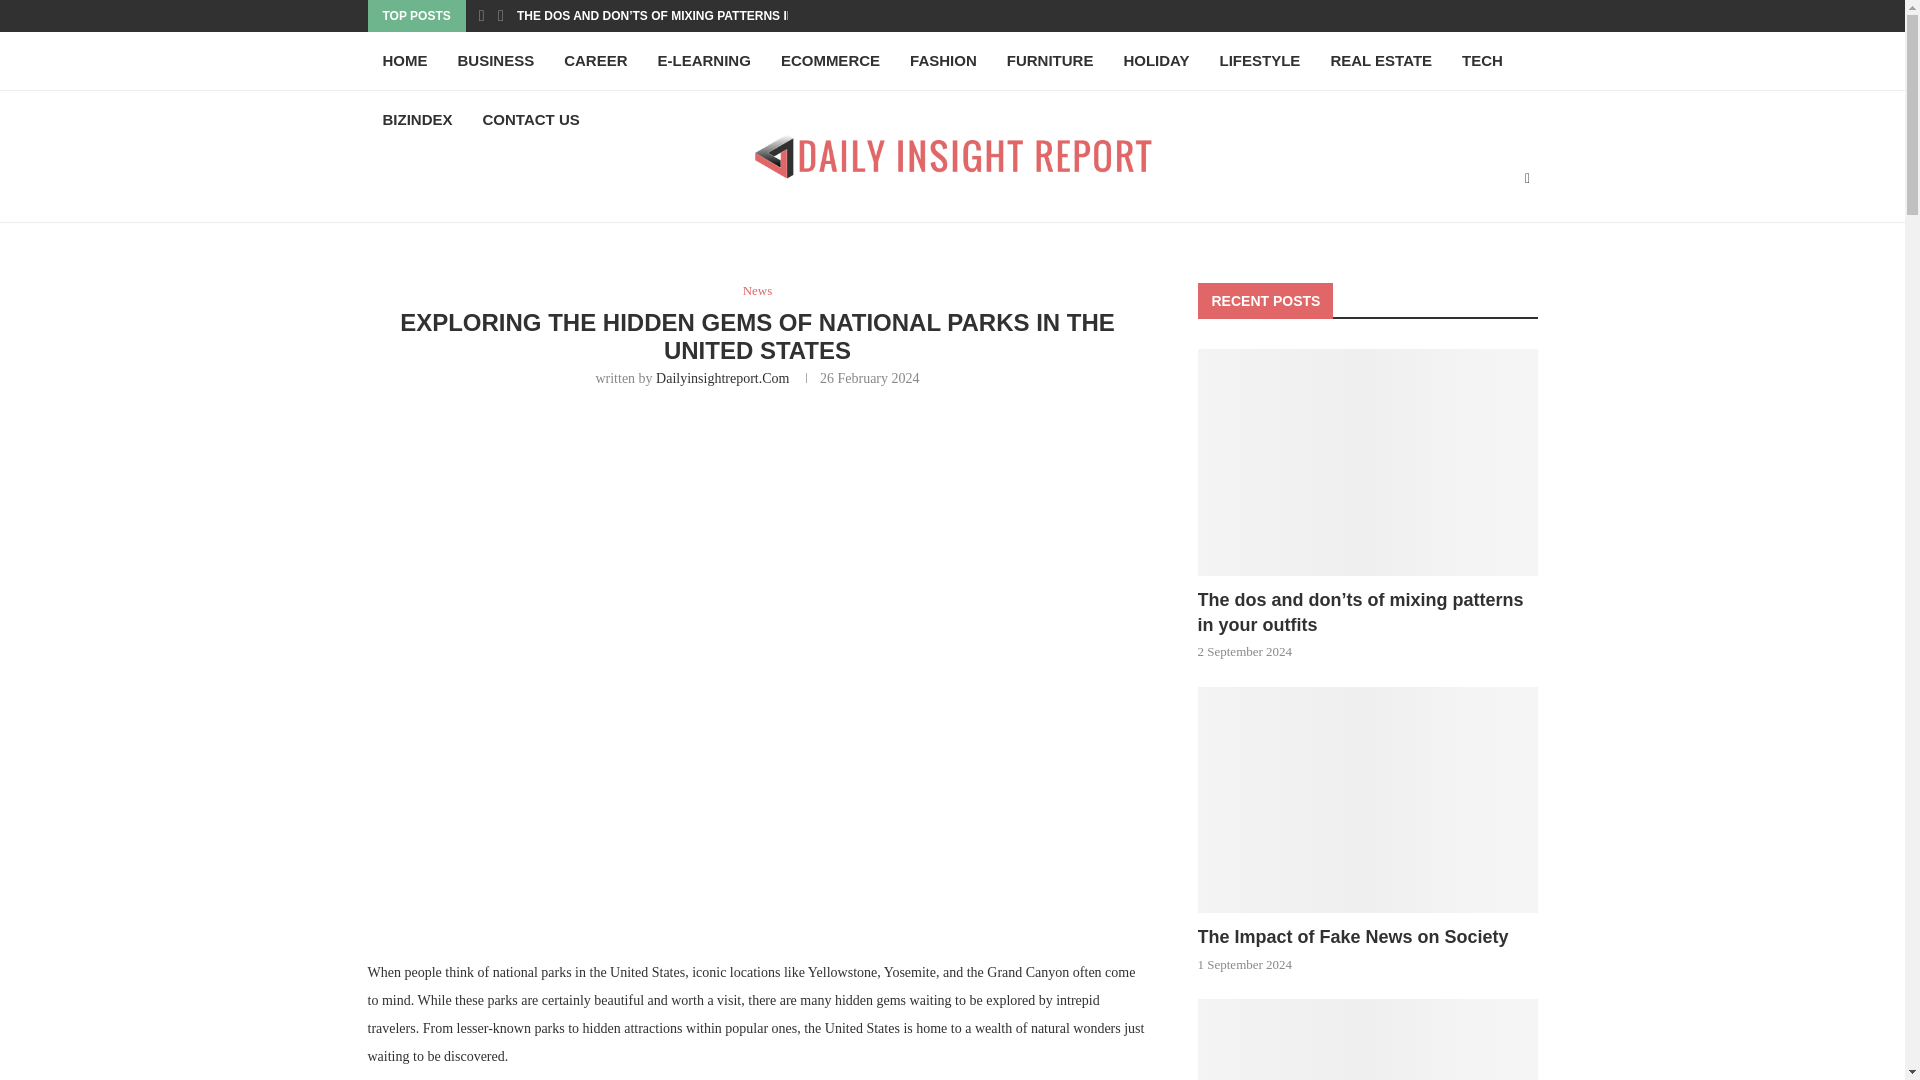 Image resolution: width=1920 pixels, height=1080 pixels. What do you see at coordinates (1155, 61) in the screenshot?
I see `HOLIDAY` at bounding box center [1155, 61].